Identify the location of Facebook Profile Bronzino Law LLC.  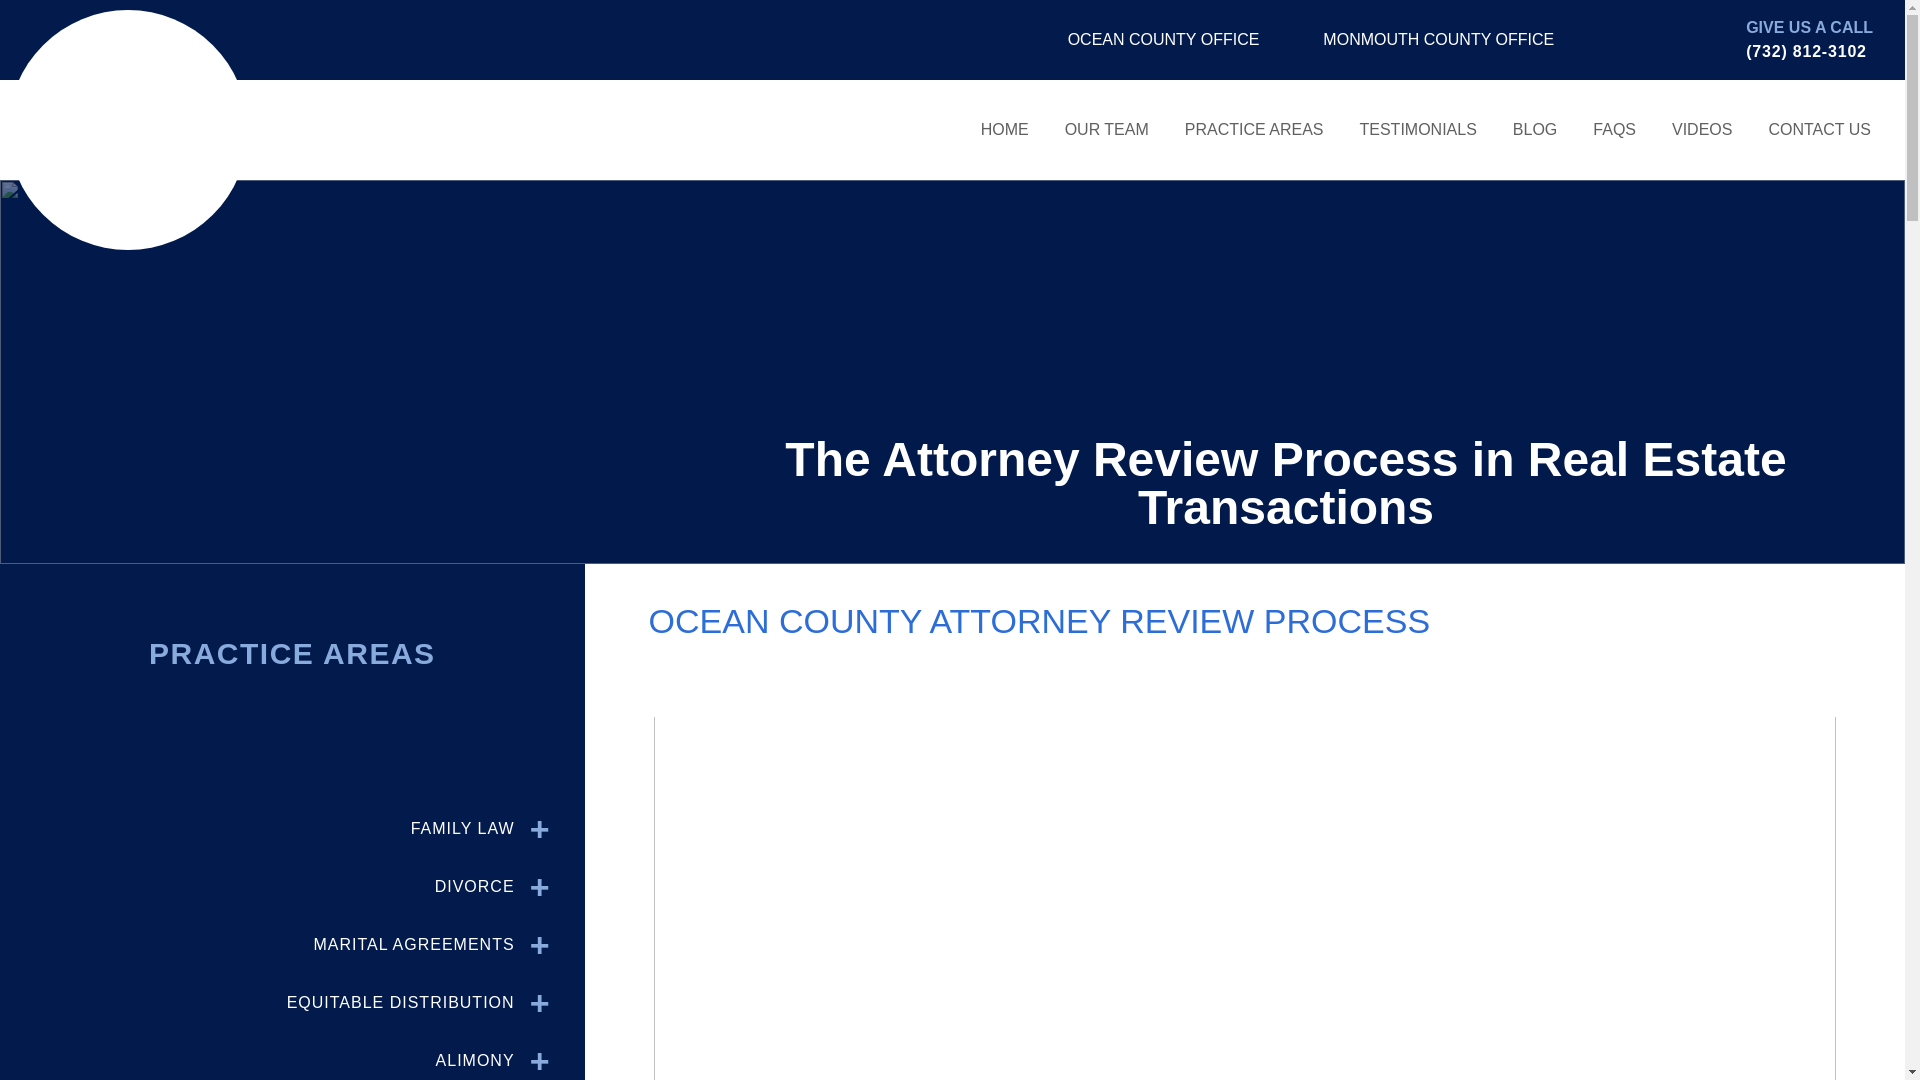
(1617, 44).